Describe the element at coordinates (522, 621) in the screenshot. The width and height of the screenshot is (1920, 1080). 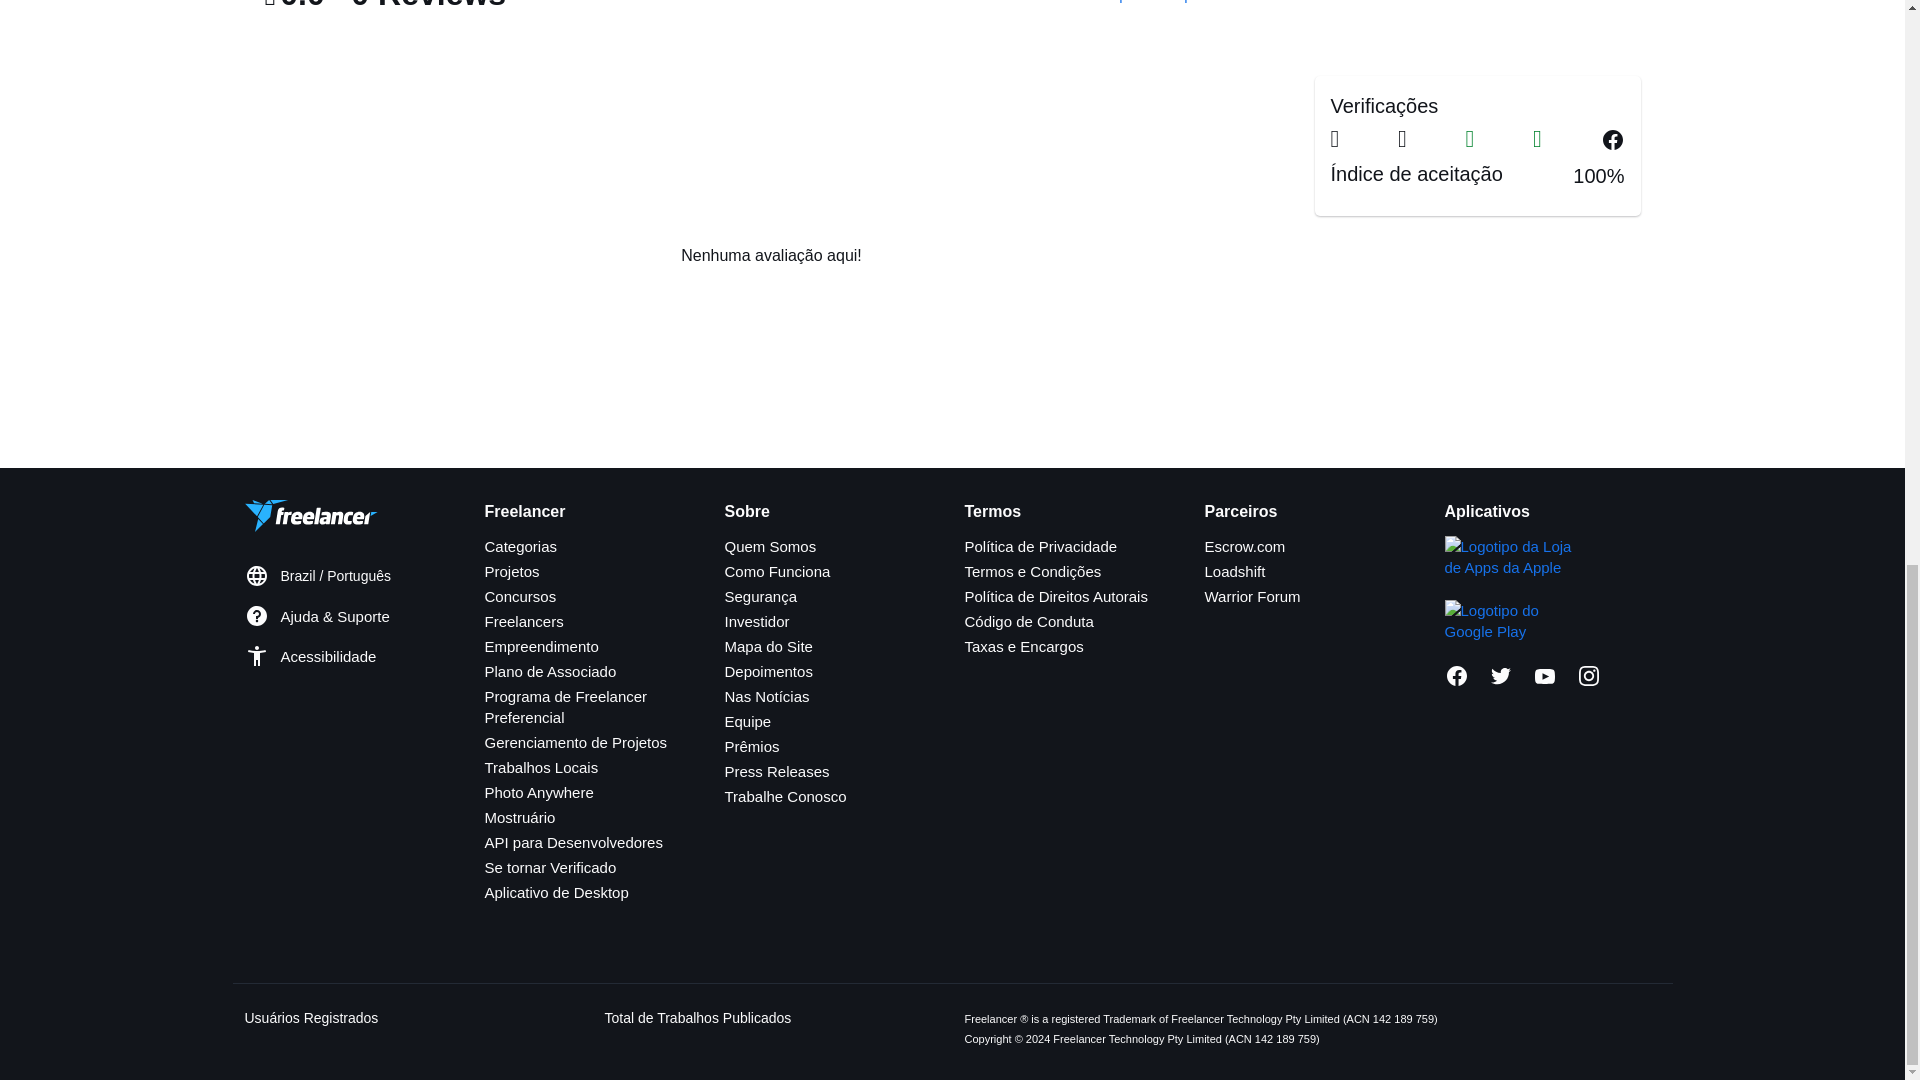
I see `Freelancers` at that location.